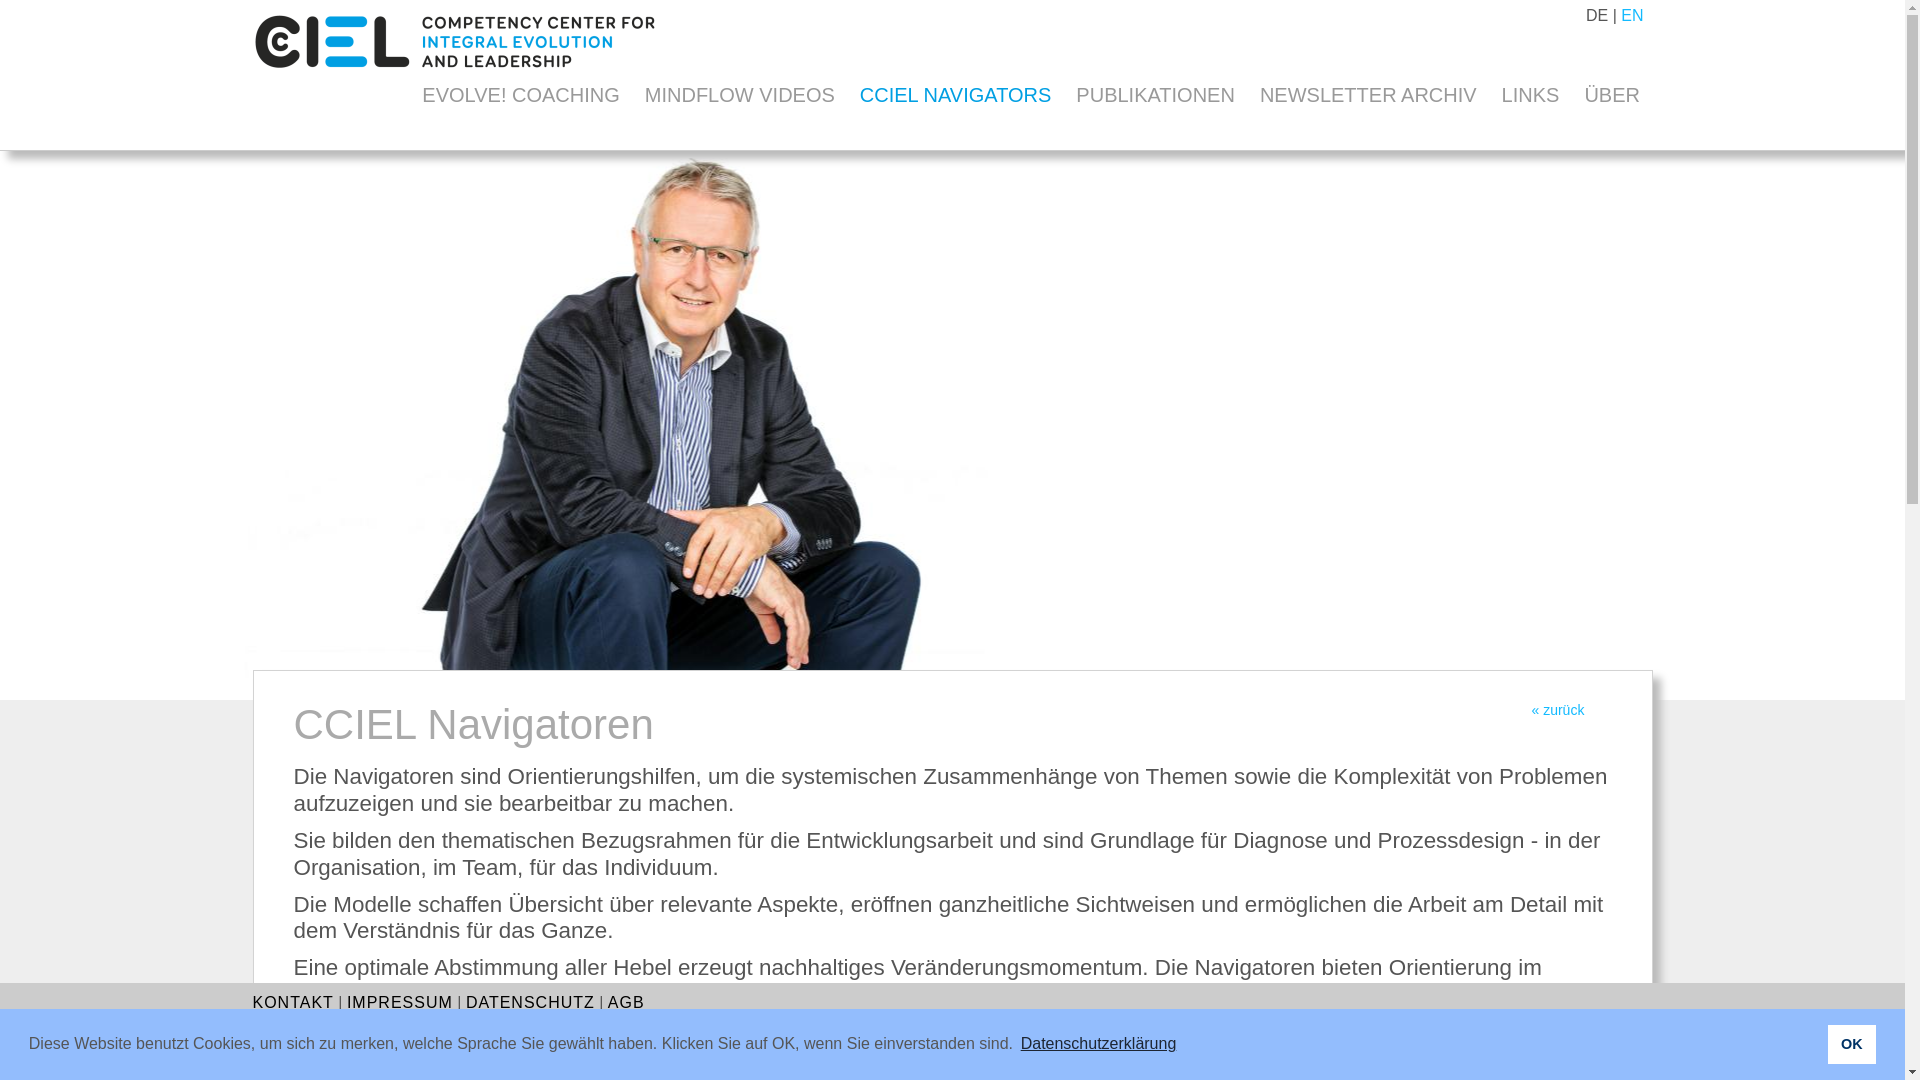 This screenshot has width=1920, height=1080. Describe the element at coordinates (1636, 1060) in the screenshot. I see `youtube` at that location.